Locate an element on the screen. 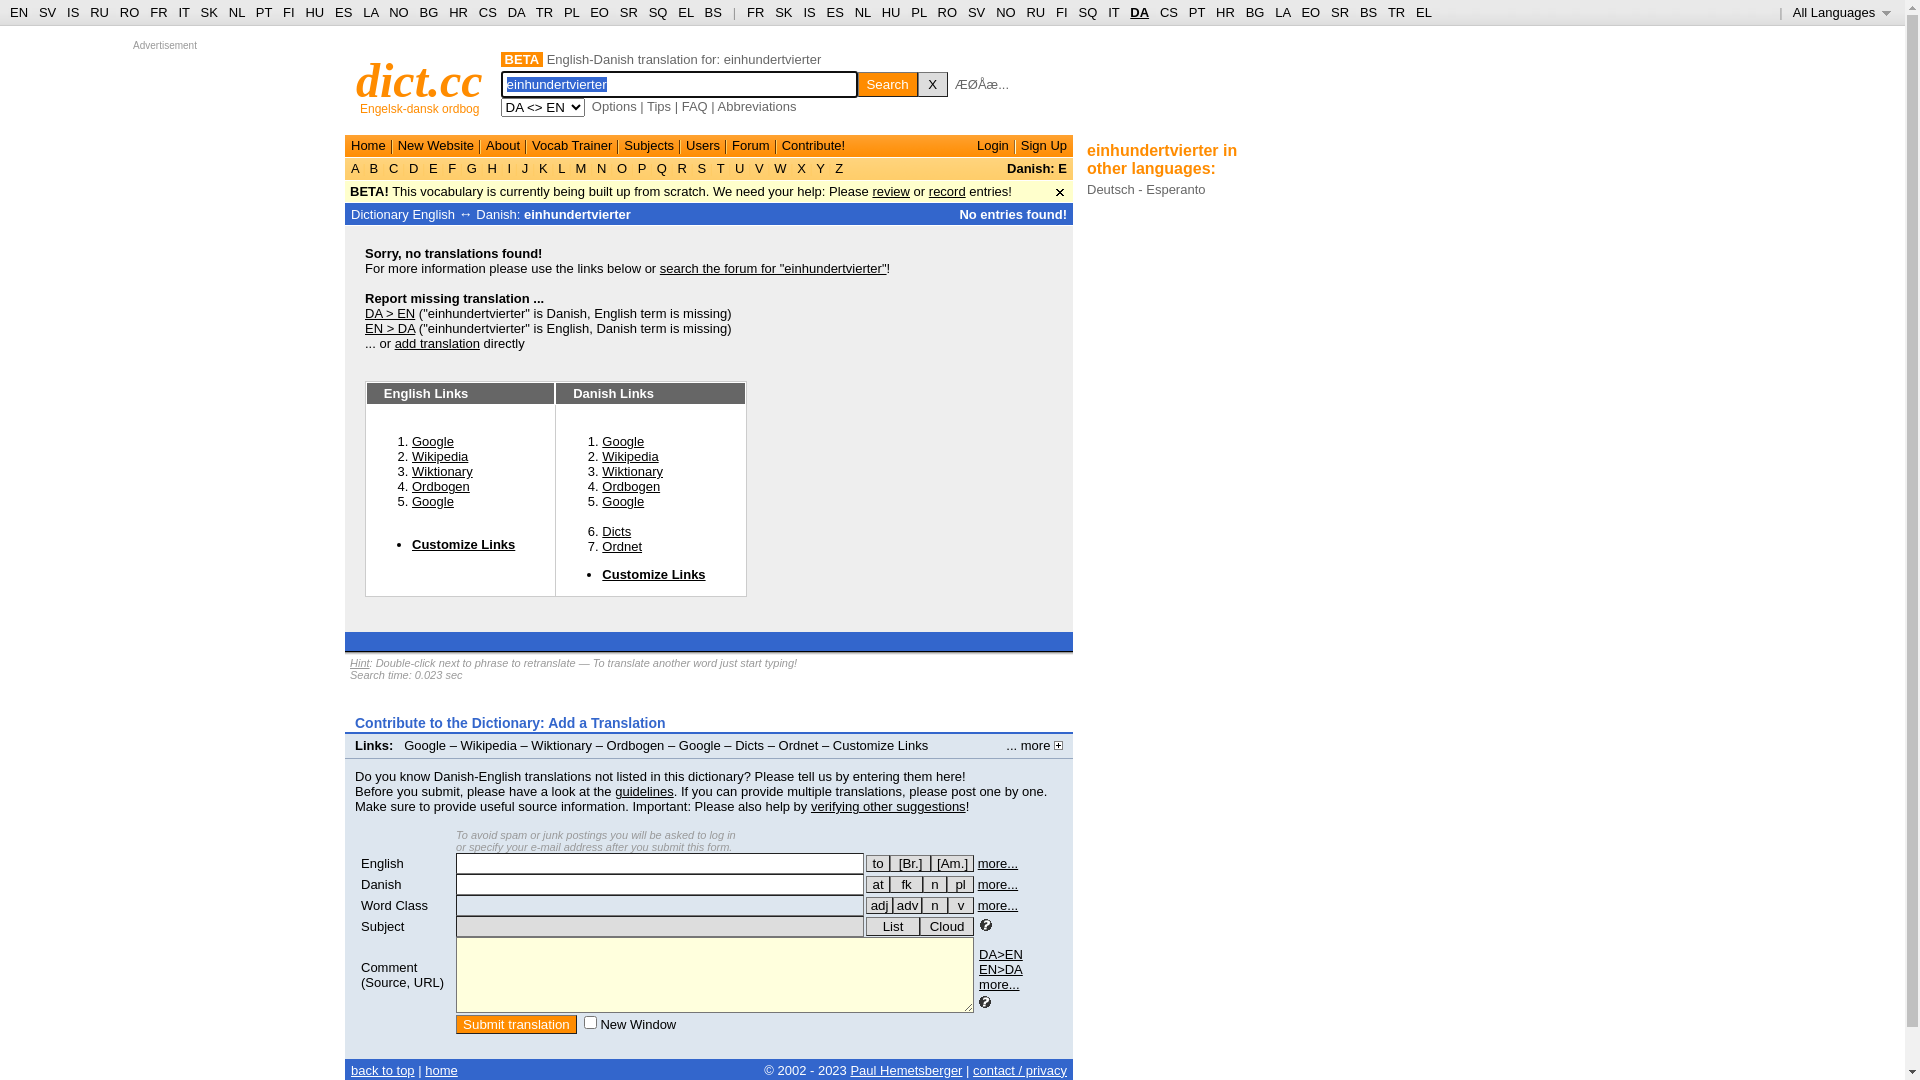  Wiktionary is located at coordinates (442, 472).